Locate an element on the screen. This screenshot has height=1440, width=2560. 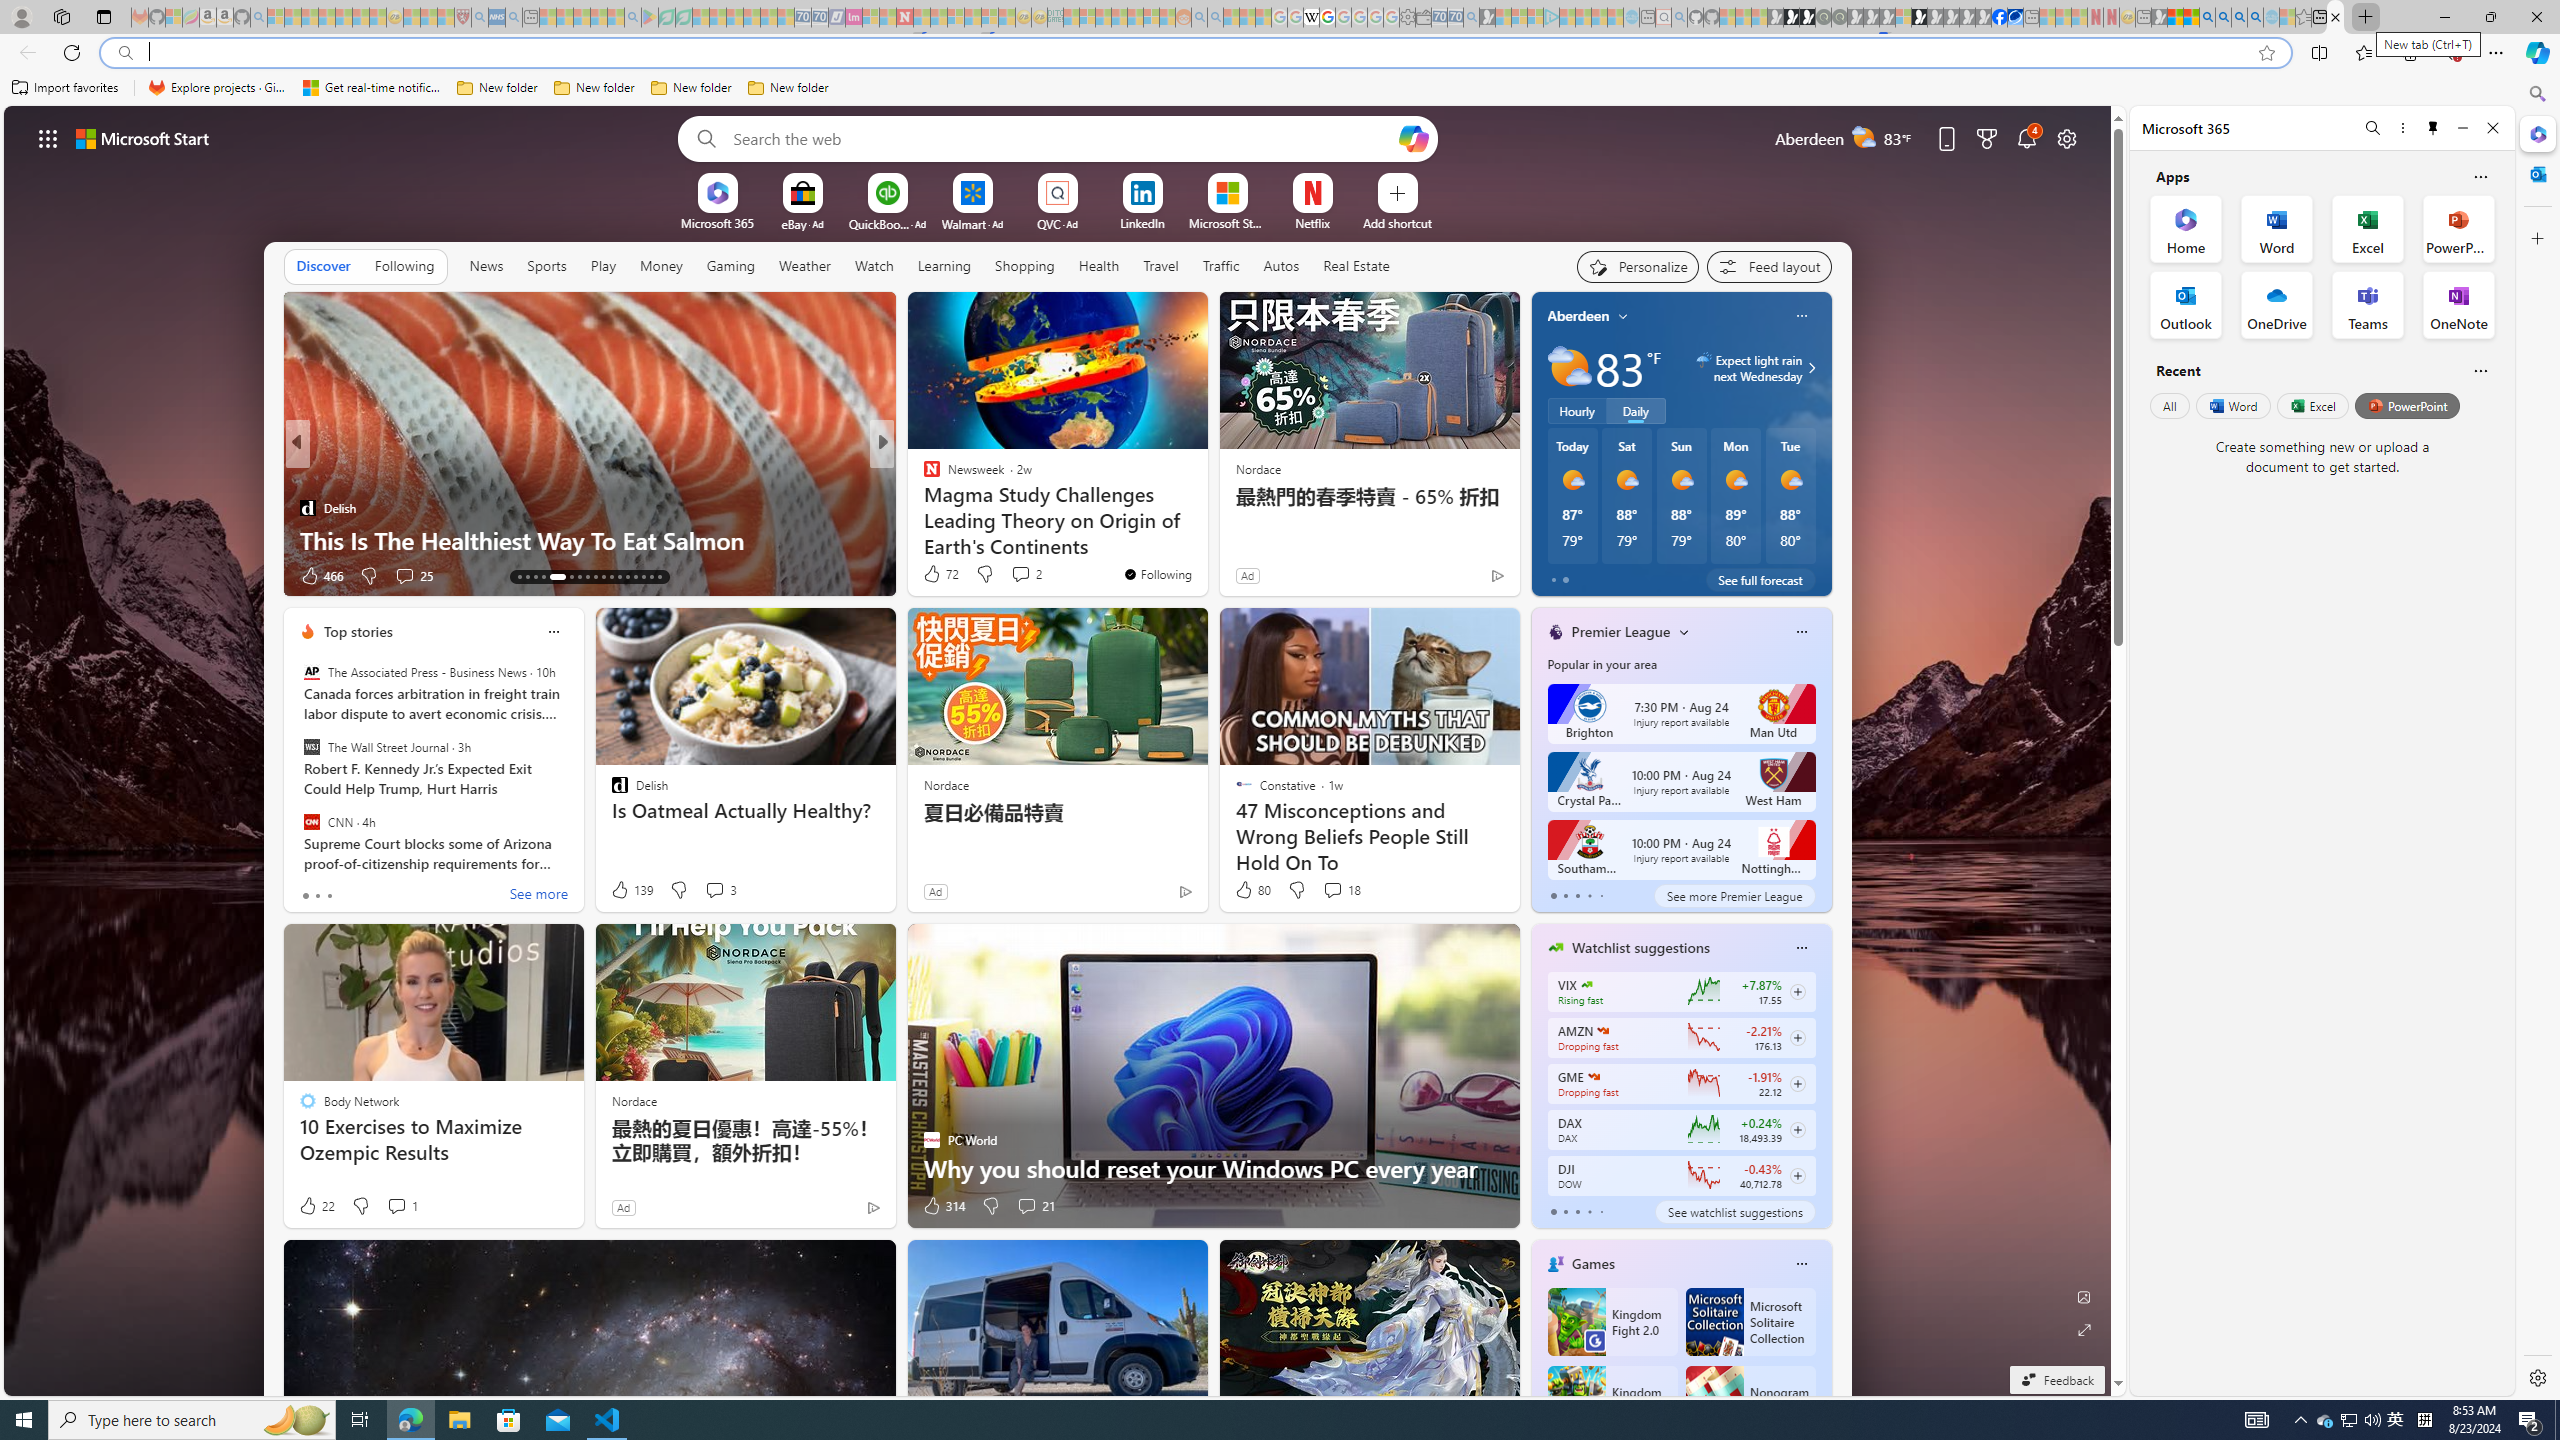
Bluey: Let's Play! - Apps on Google Play - Sleeping is located at coordinates (650, 17).